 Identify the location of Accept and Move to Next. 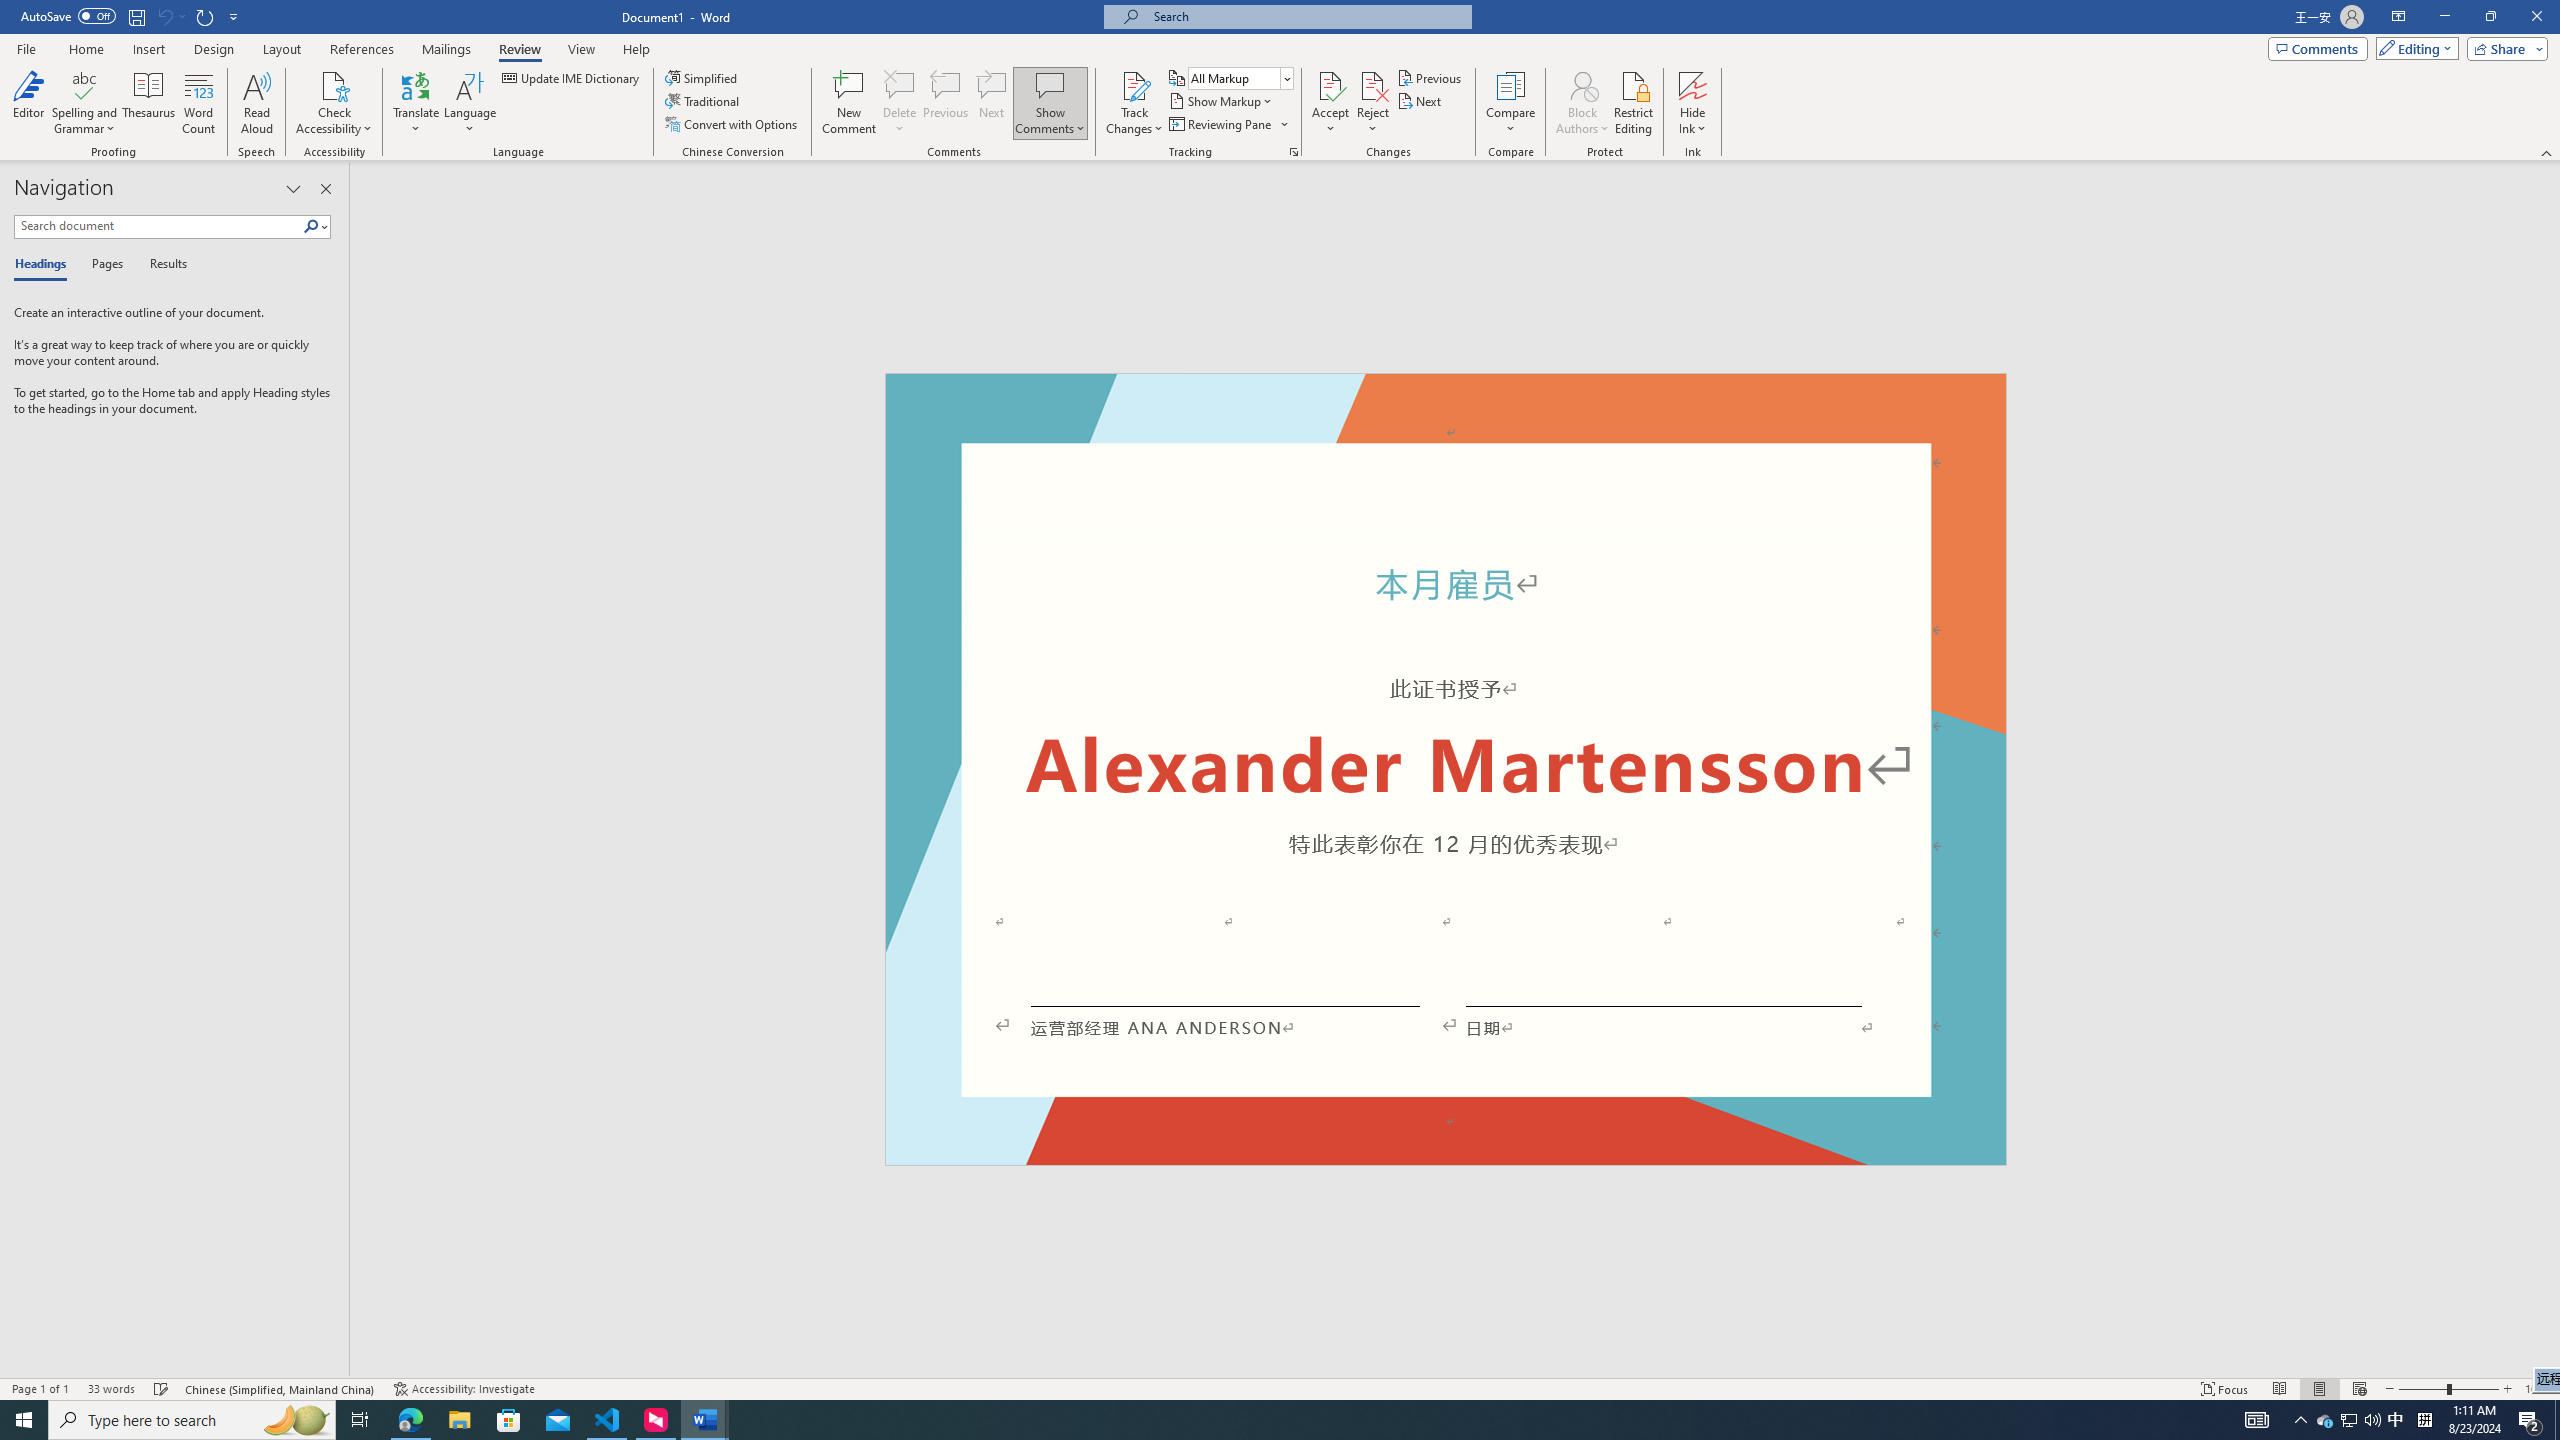
(1330, 85).